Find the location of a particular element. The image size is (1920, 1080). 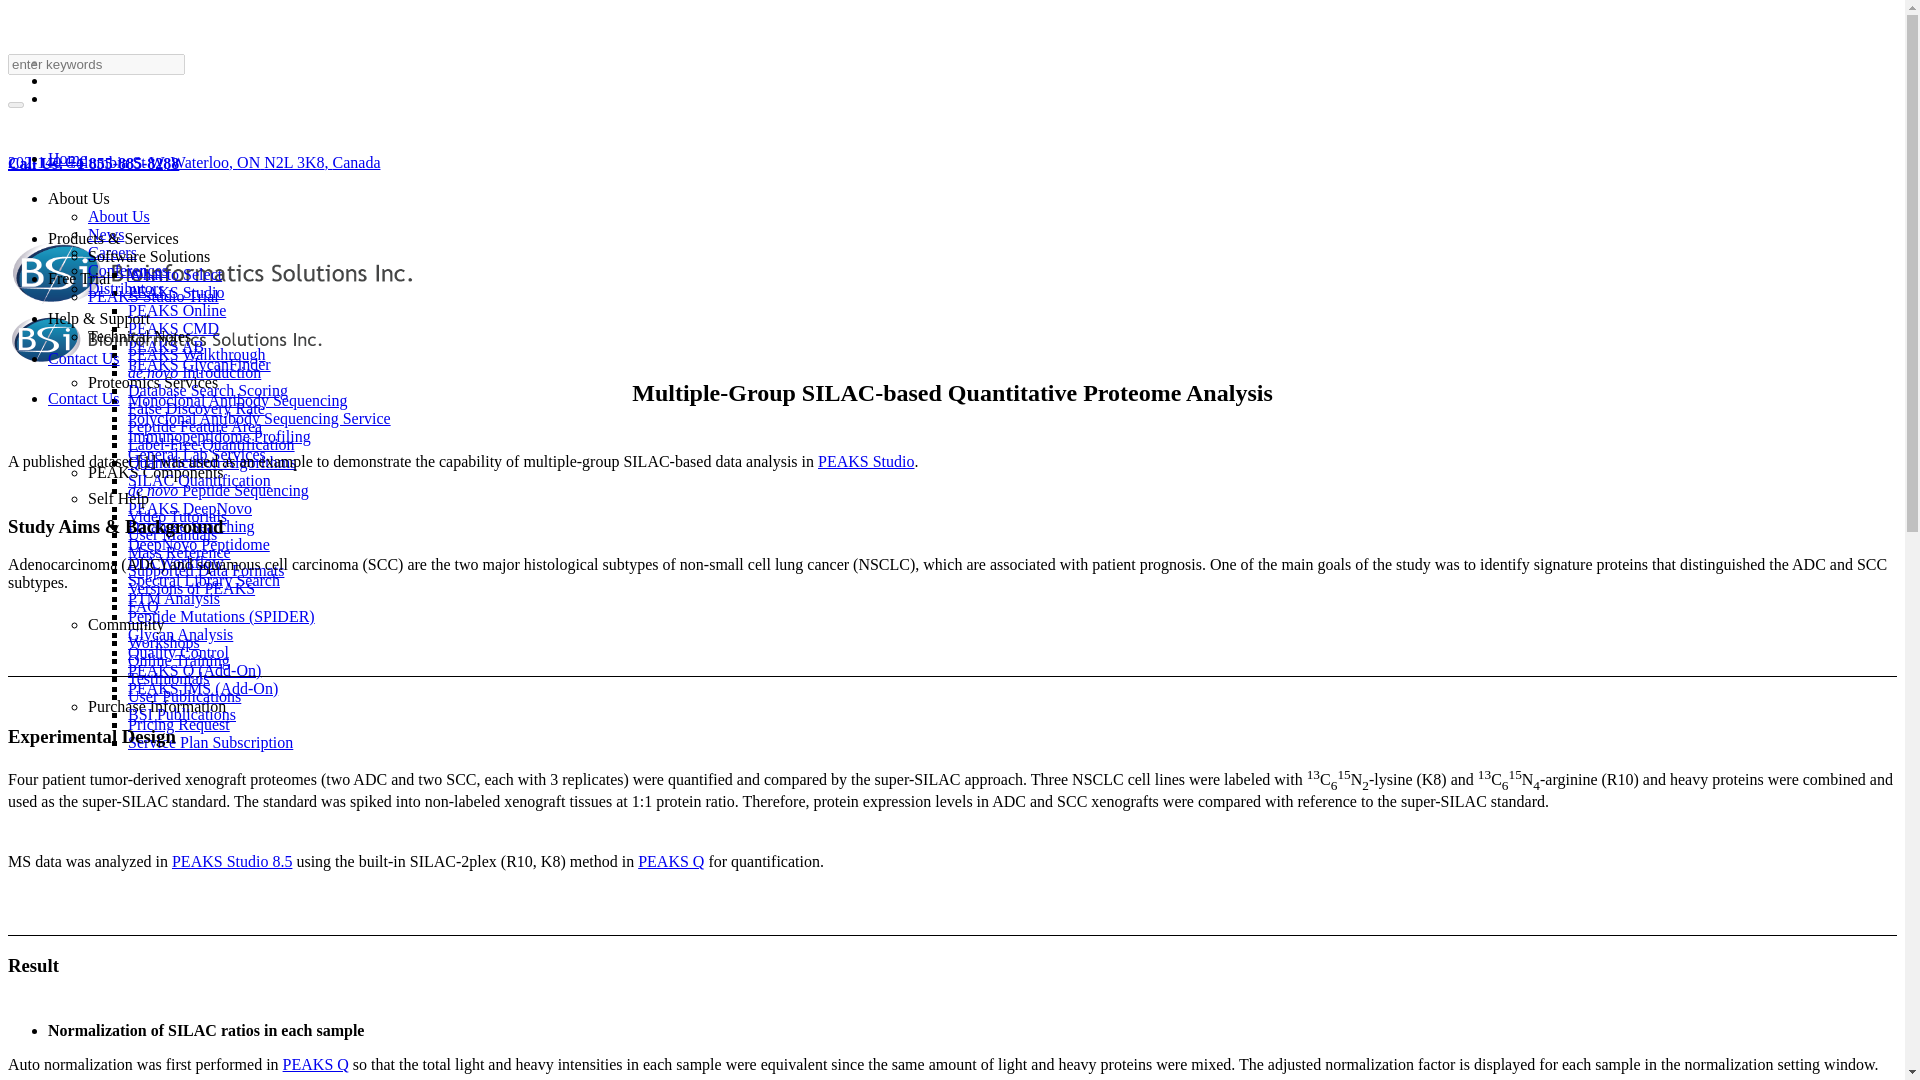

DIA Workflow is located at coordinates (176, 562).